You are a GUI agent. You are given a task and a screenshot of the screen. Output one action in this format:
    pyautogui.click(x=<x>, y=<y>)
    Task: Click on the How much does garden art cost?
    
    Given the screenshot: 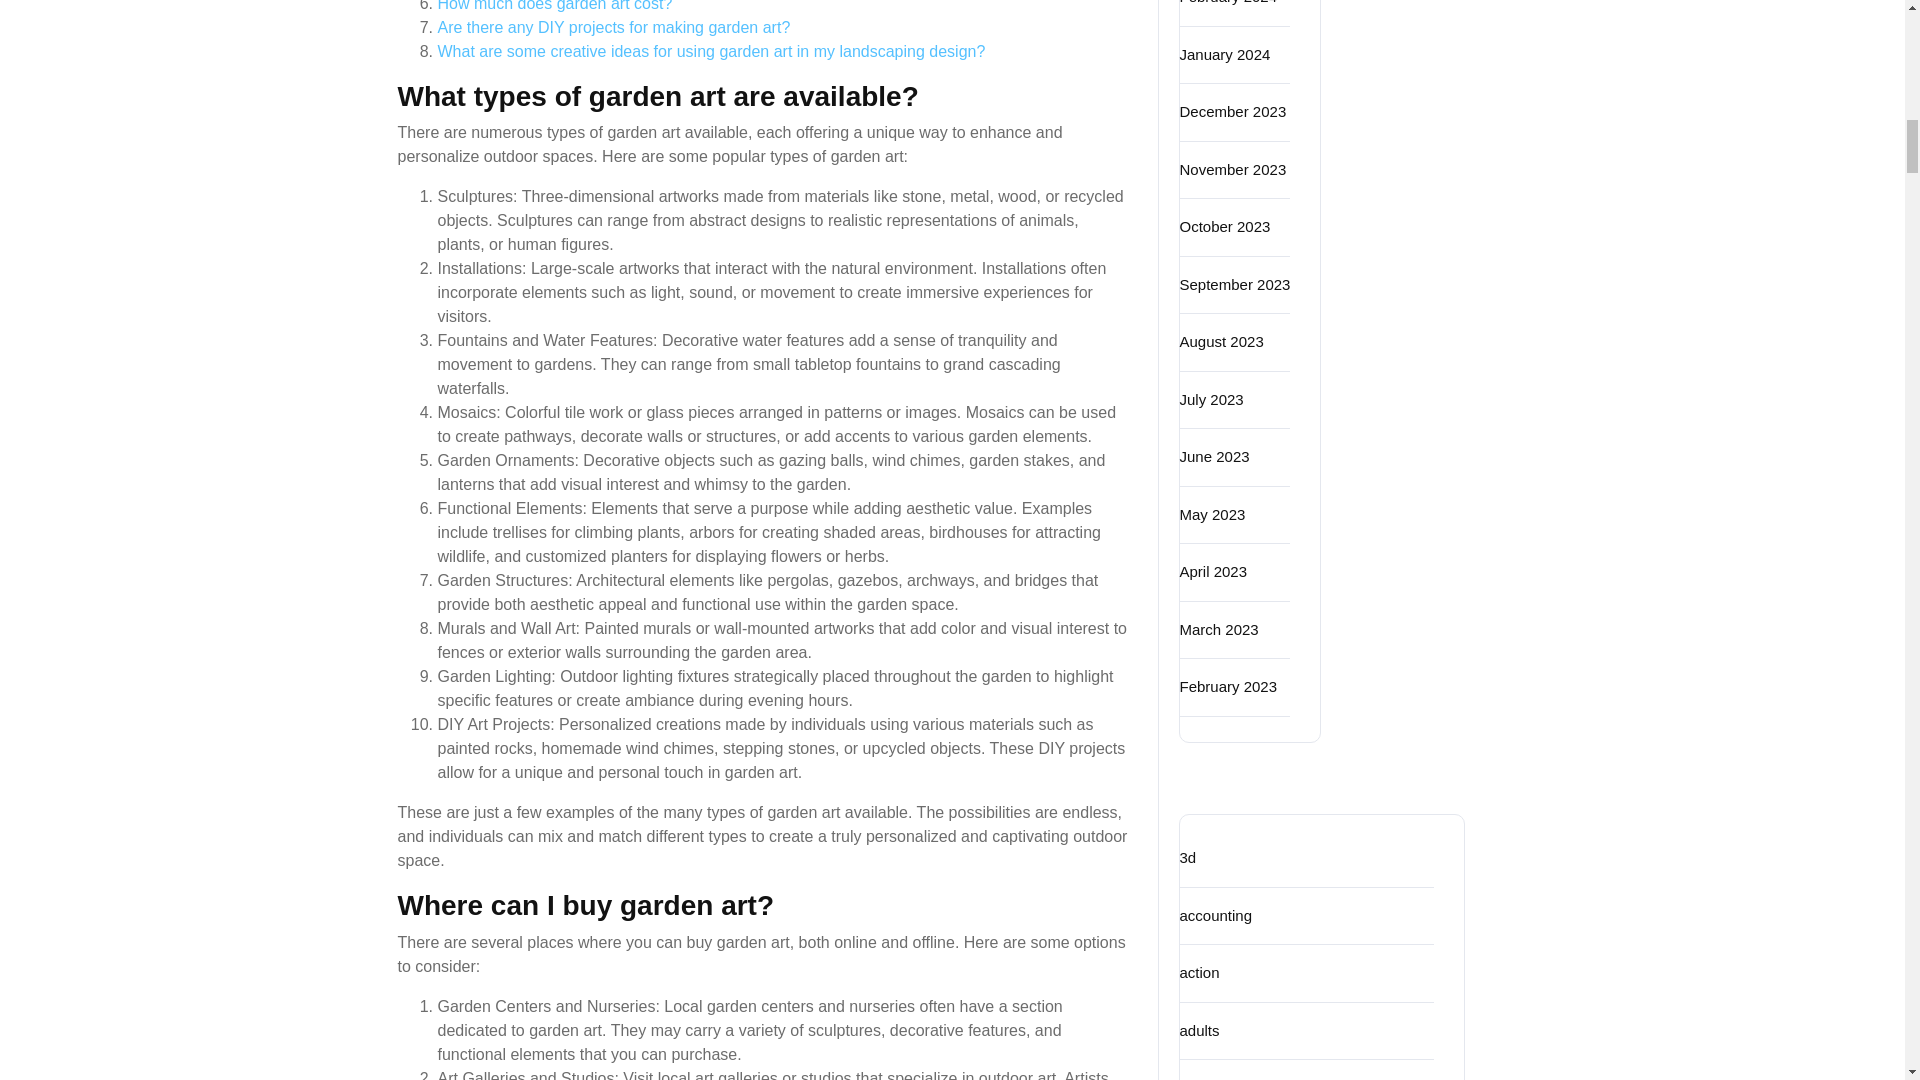 What is the action you would take?
    pyautogui.click(x=555, y=6)
    